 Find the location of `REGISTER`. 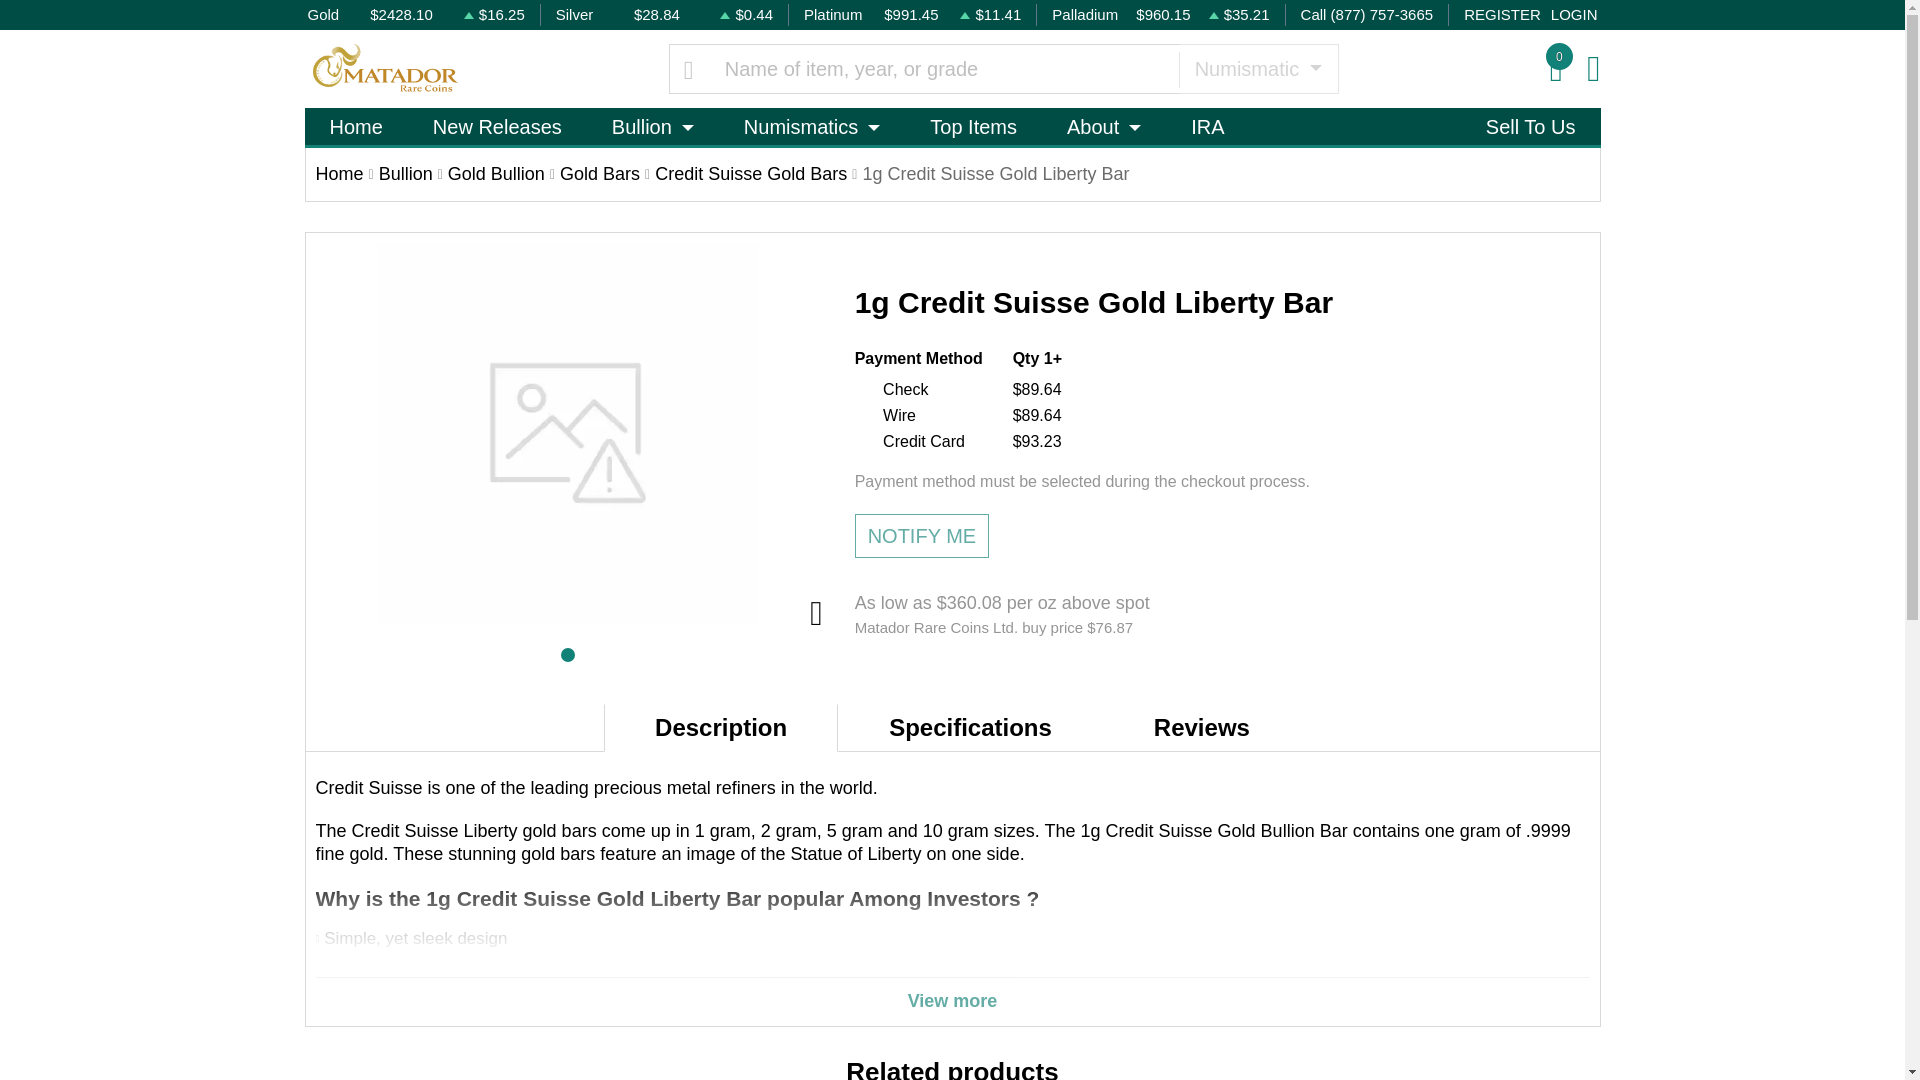

REGISTER is located at coordinates (1502, 16).